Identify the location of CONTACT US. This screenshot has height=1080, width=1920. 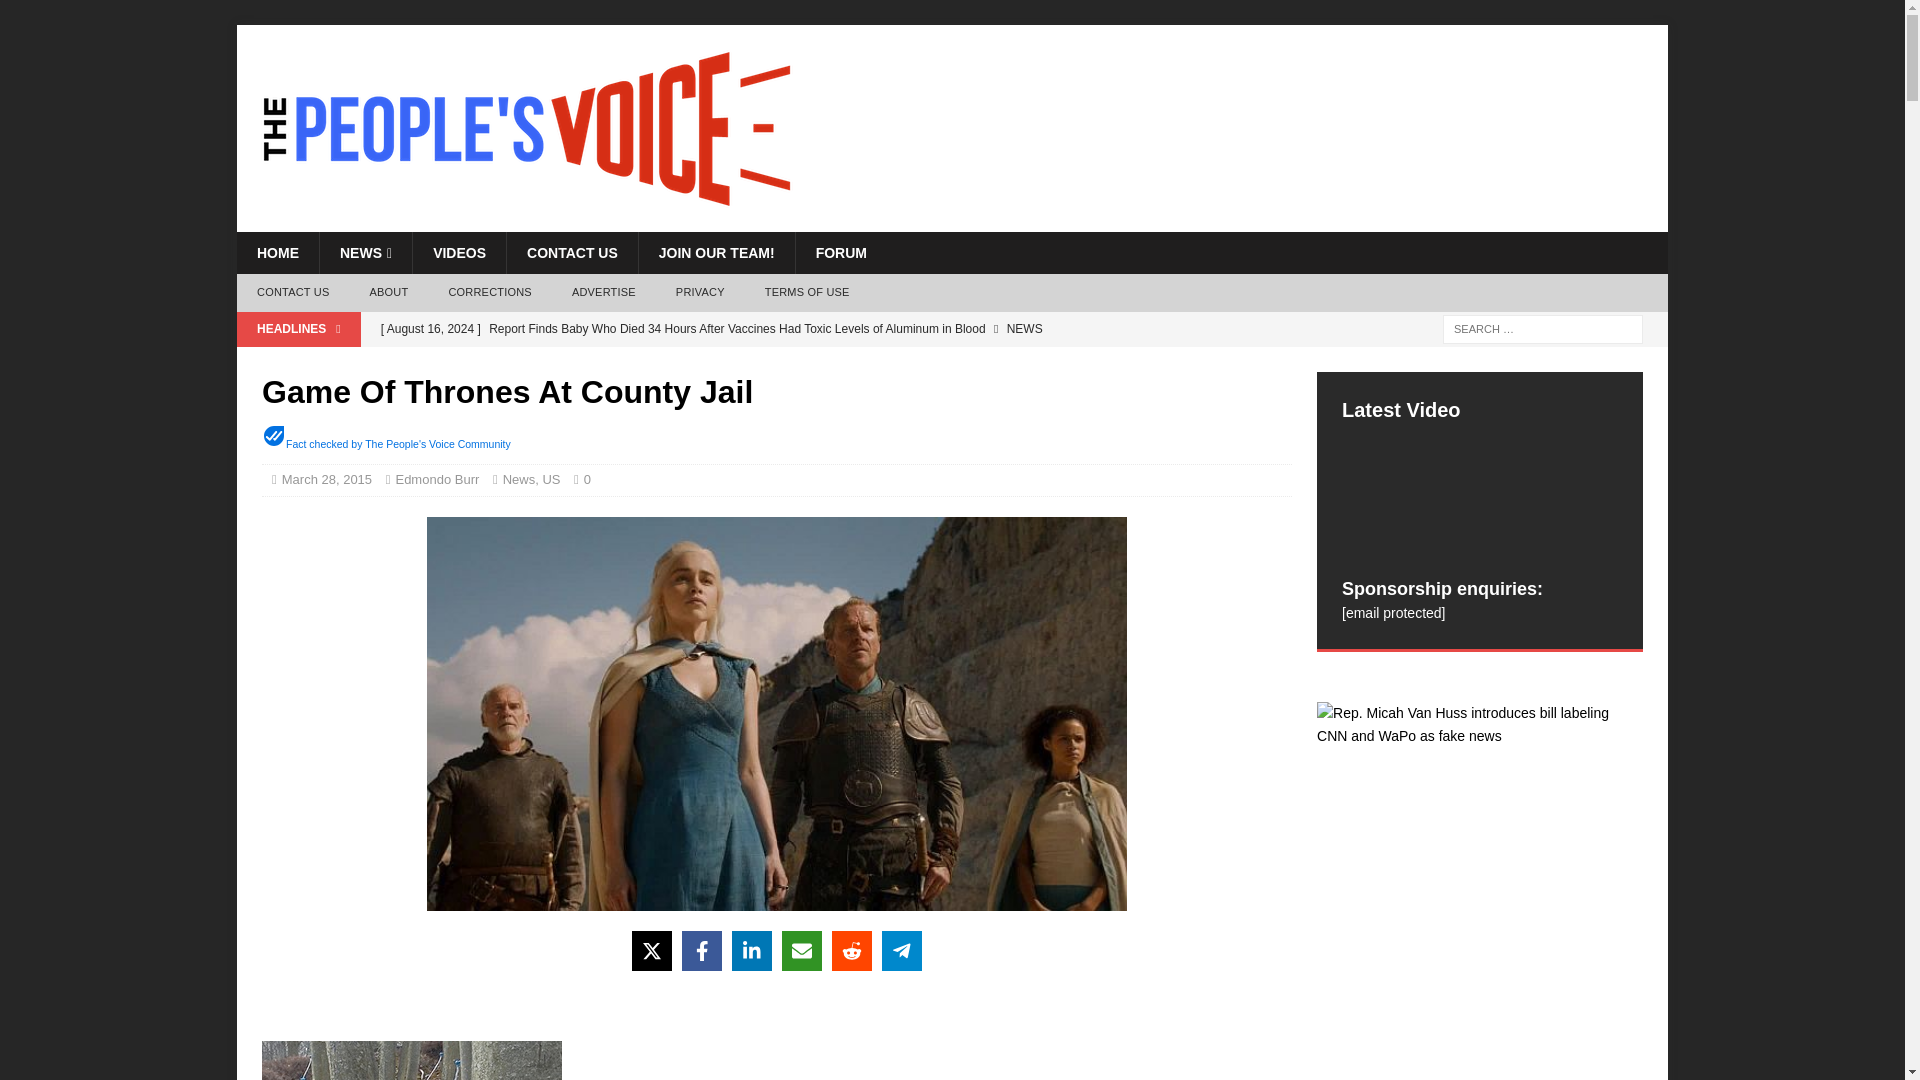
(572, 253).